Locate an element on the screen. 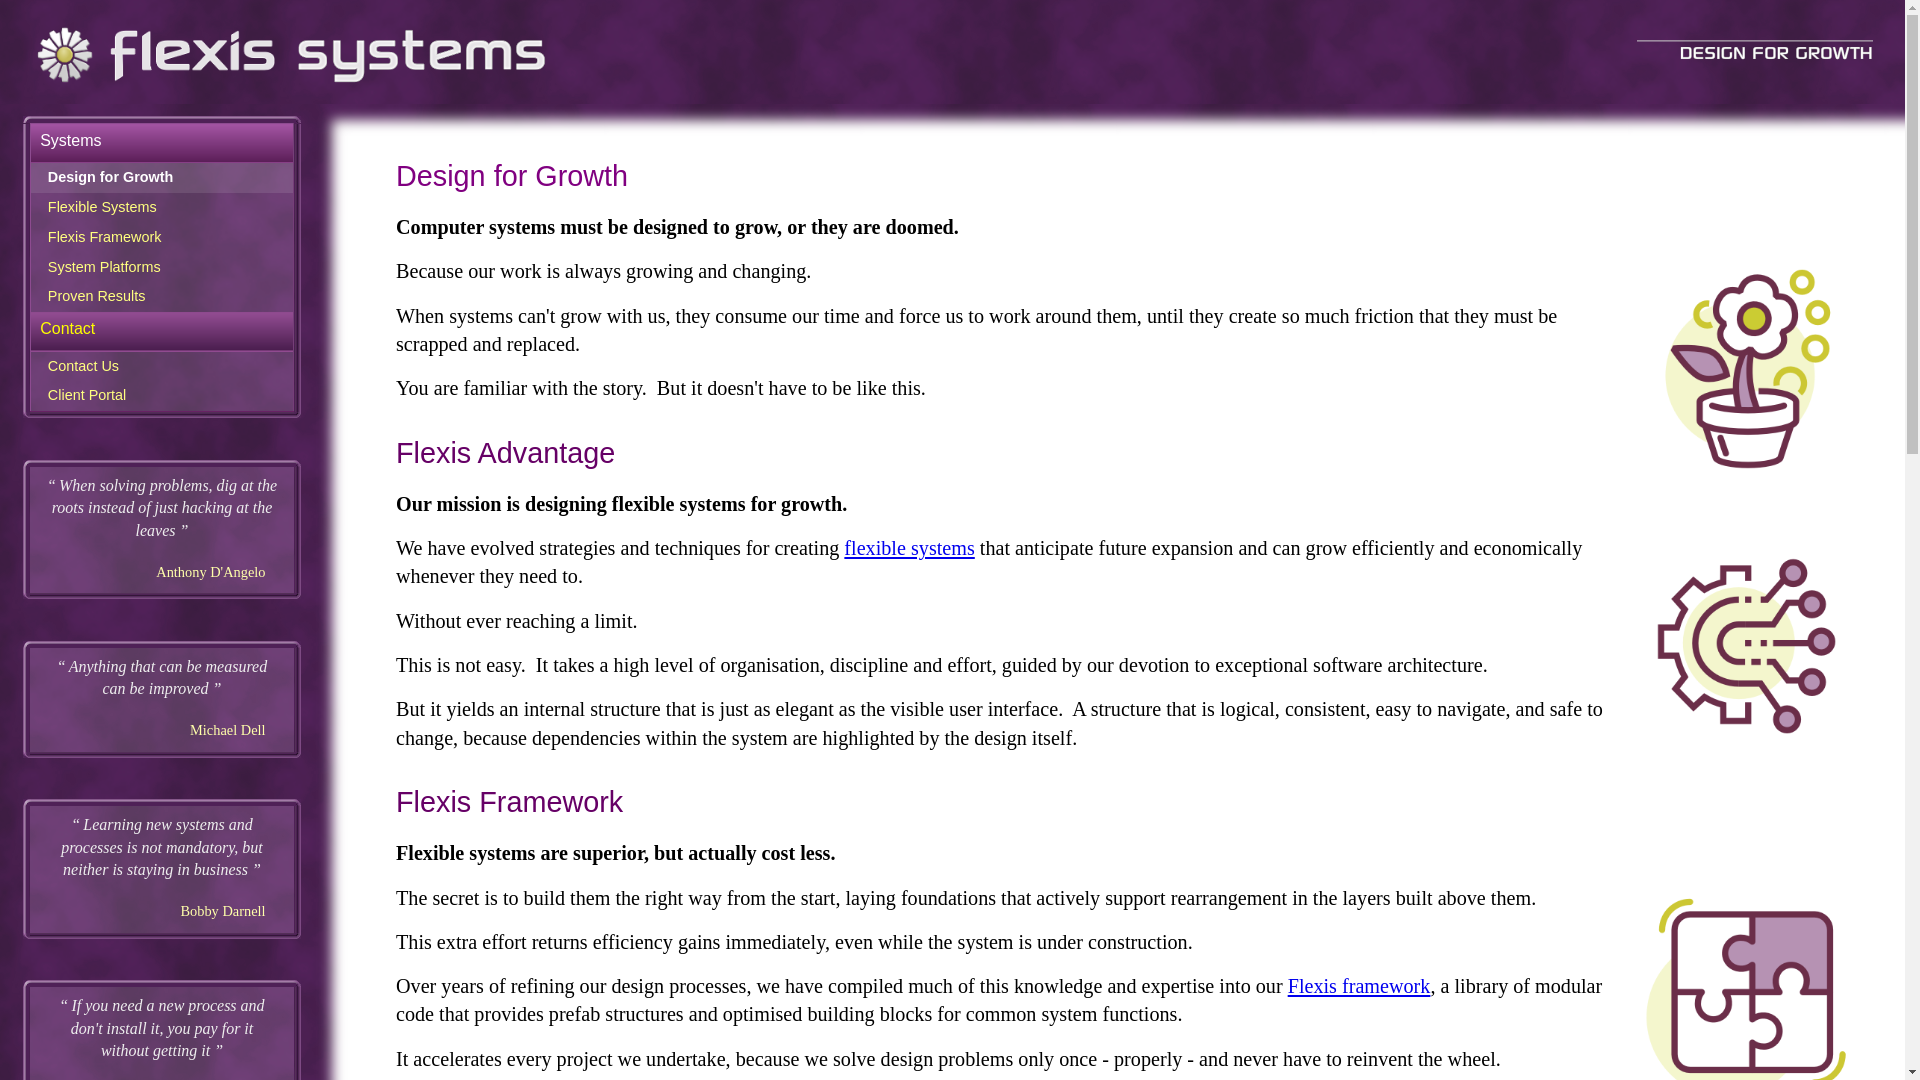 This screenshot has height=1080, width=1920. Contact is located at coordinates (162, 328).